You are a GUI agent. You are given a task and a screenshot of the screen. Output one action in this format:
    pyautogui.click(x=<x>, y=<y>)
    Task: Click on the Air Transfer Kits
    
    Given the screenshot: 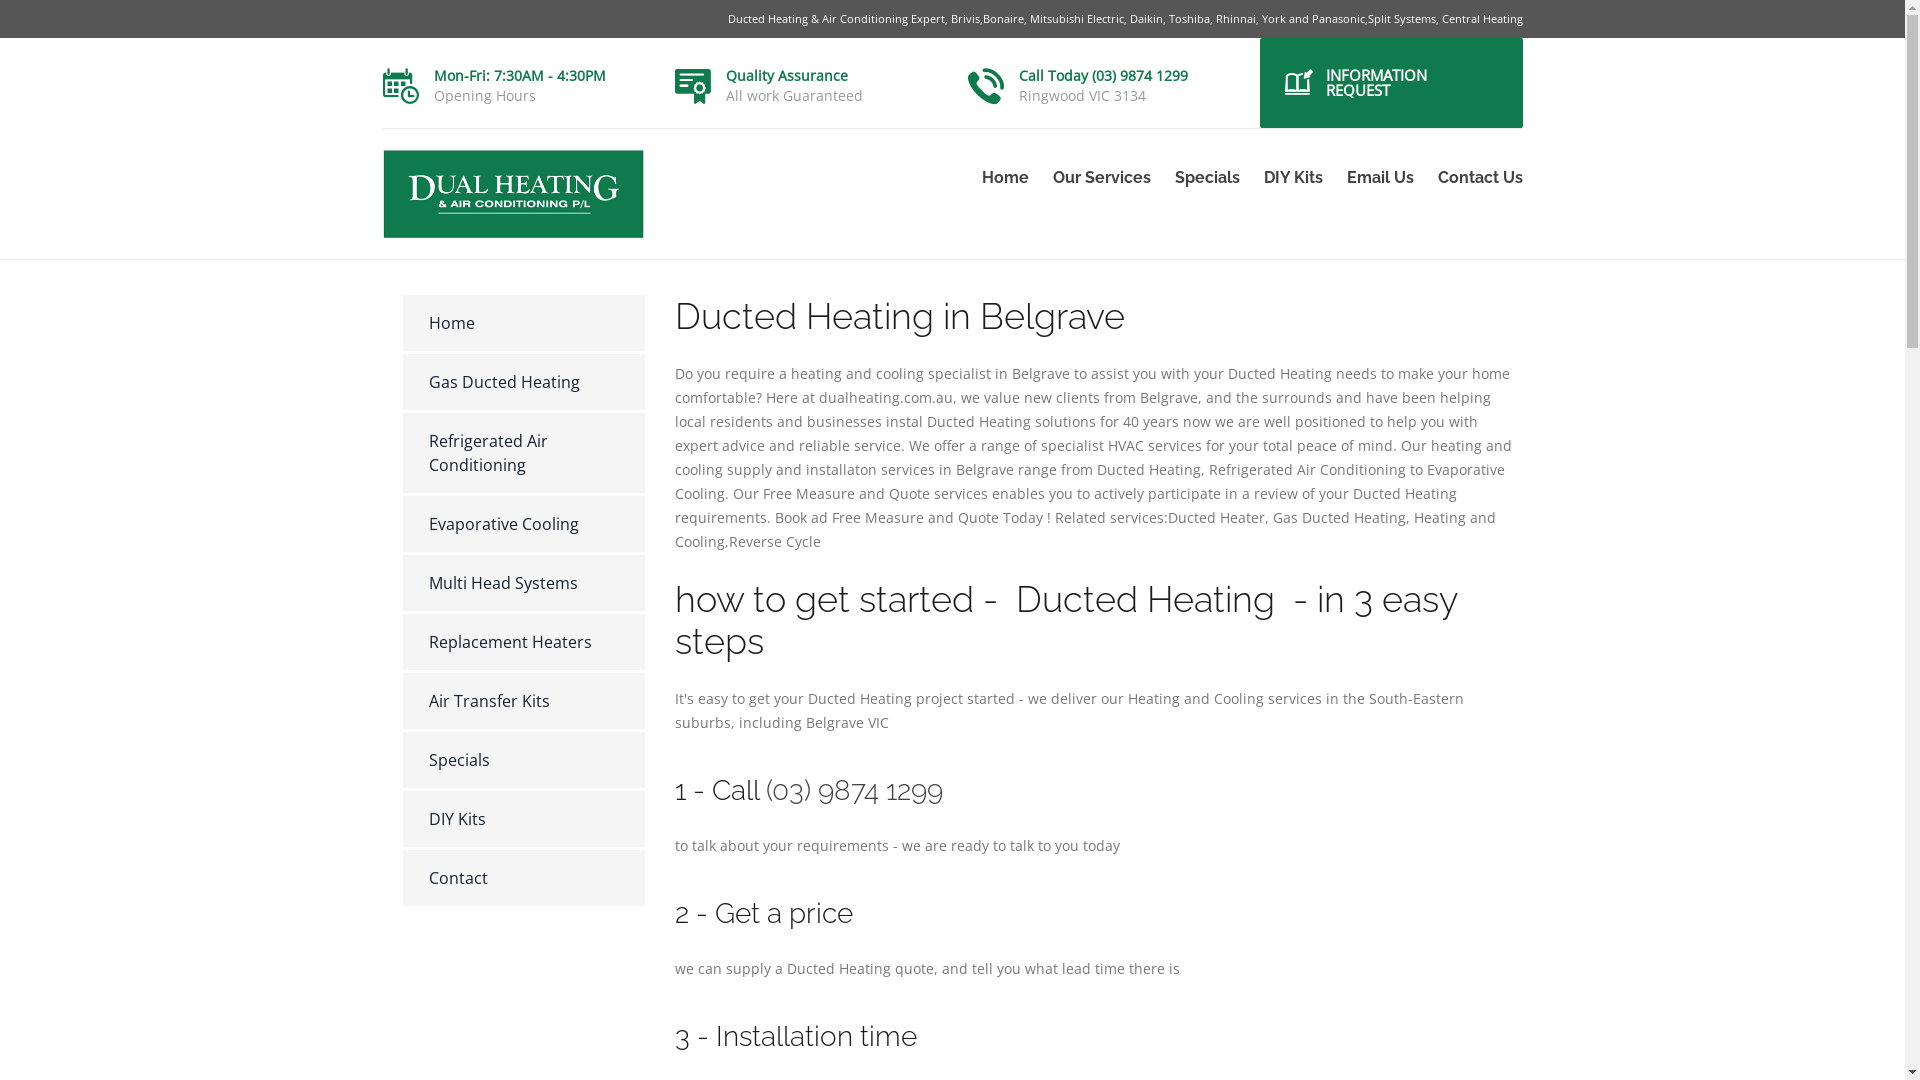 What is the action you would take?
    pyautogui.click(x=524, y=701)
    